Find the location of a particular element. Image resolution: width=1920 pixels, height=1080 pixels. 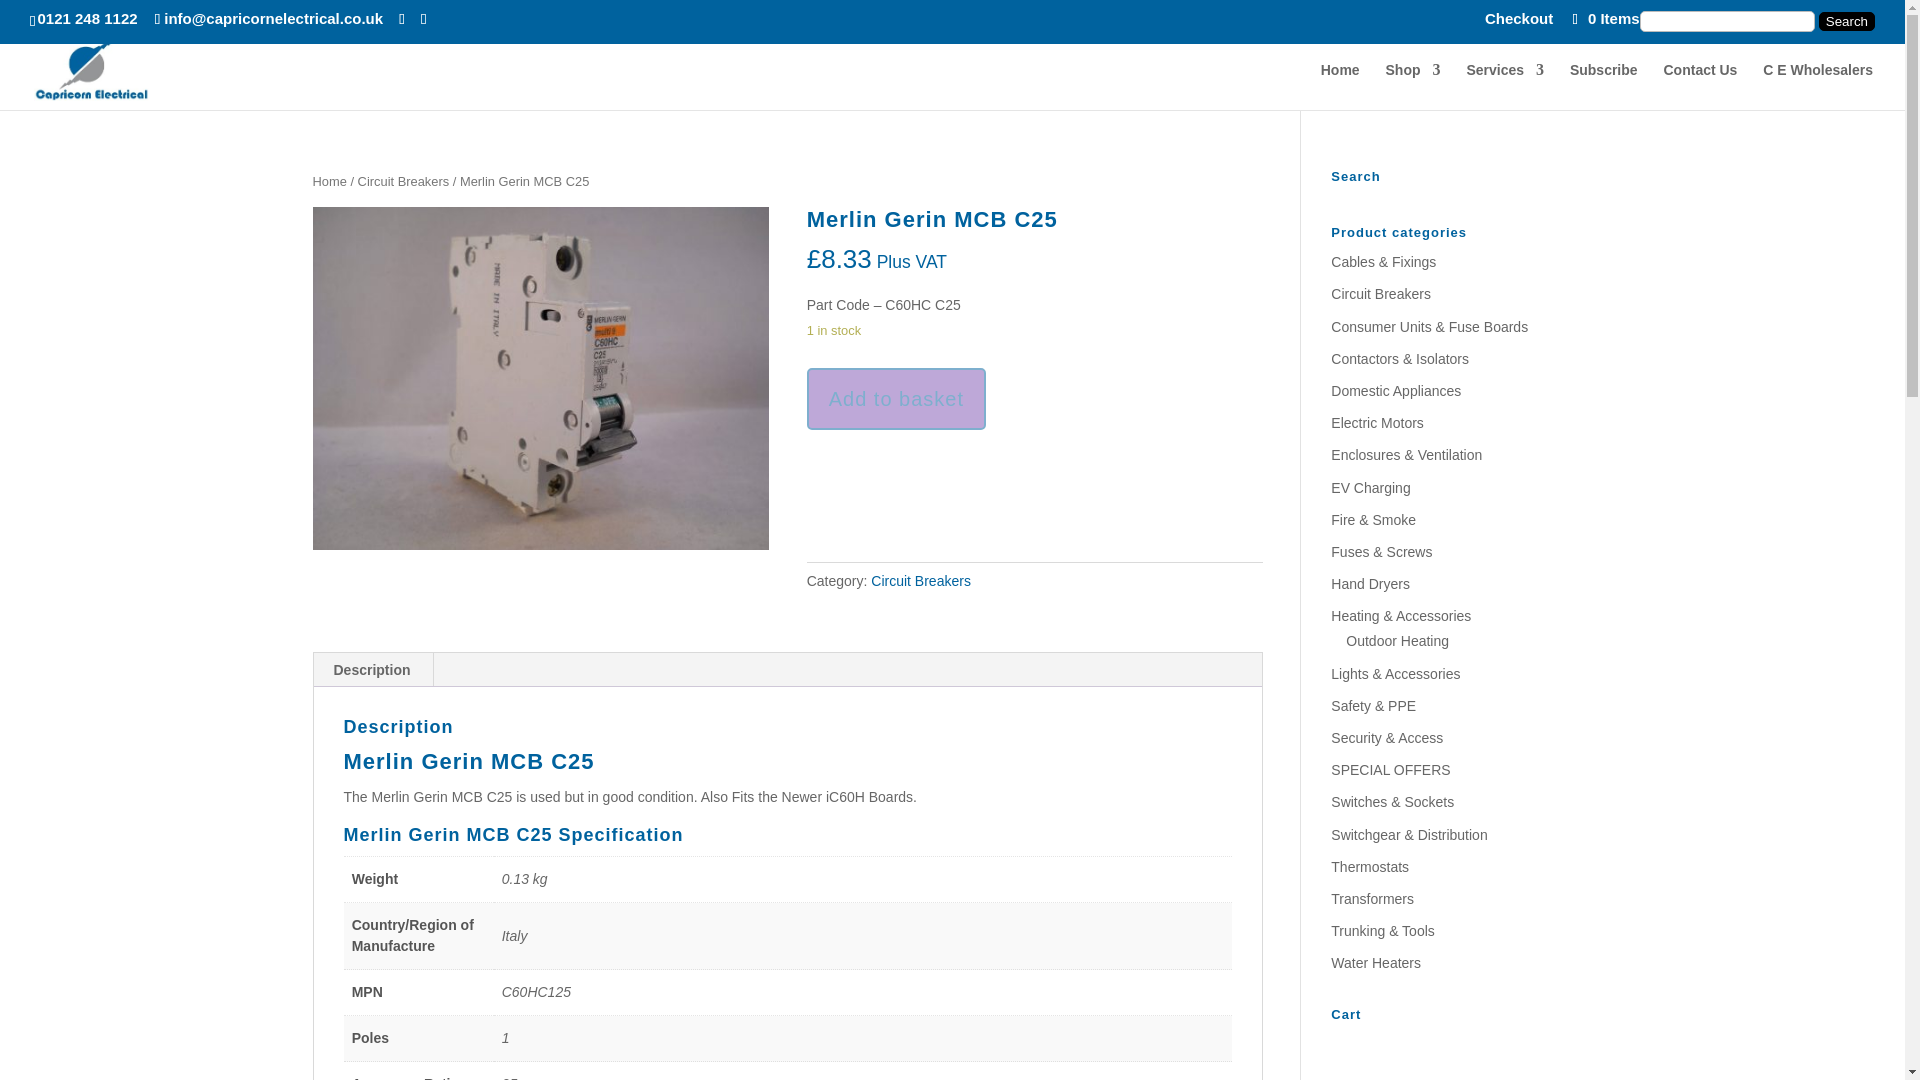

Add to basket is located at coordinates (896, 399).